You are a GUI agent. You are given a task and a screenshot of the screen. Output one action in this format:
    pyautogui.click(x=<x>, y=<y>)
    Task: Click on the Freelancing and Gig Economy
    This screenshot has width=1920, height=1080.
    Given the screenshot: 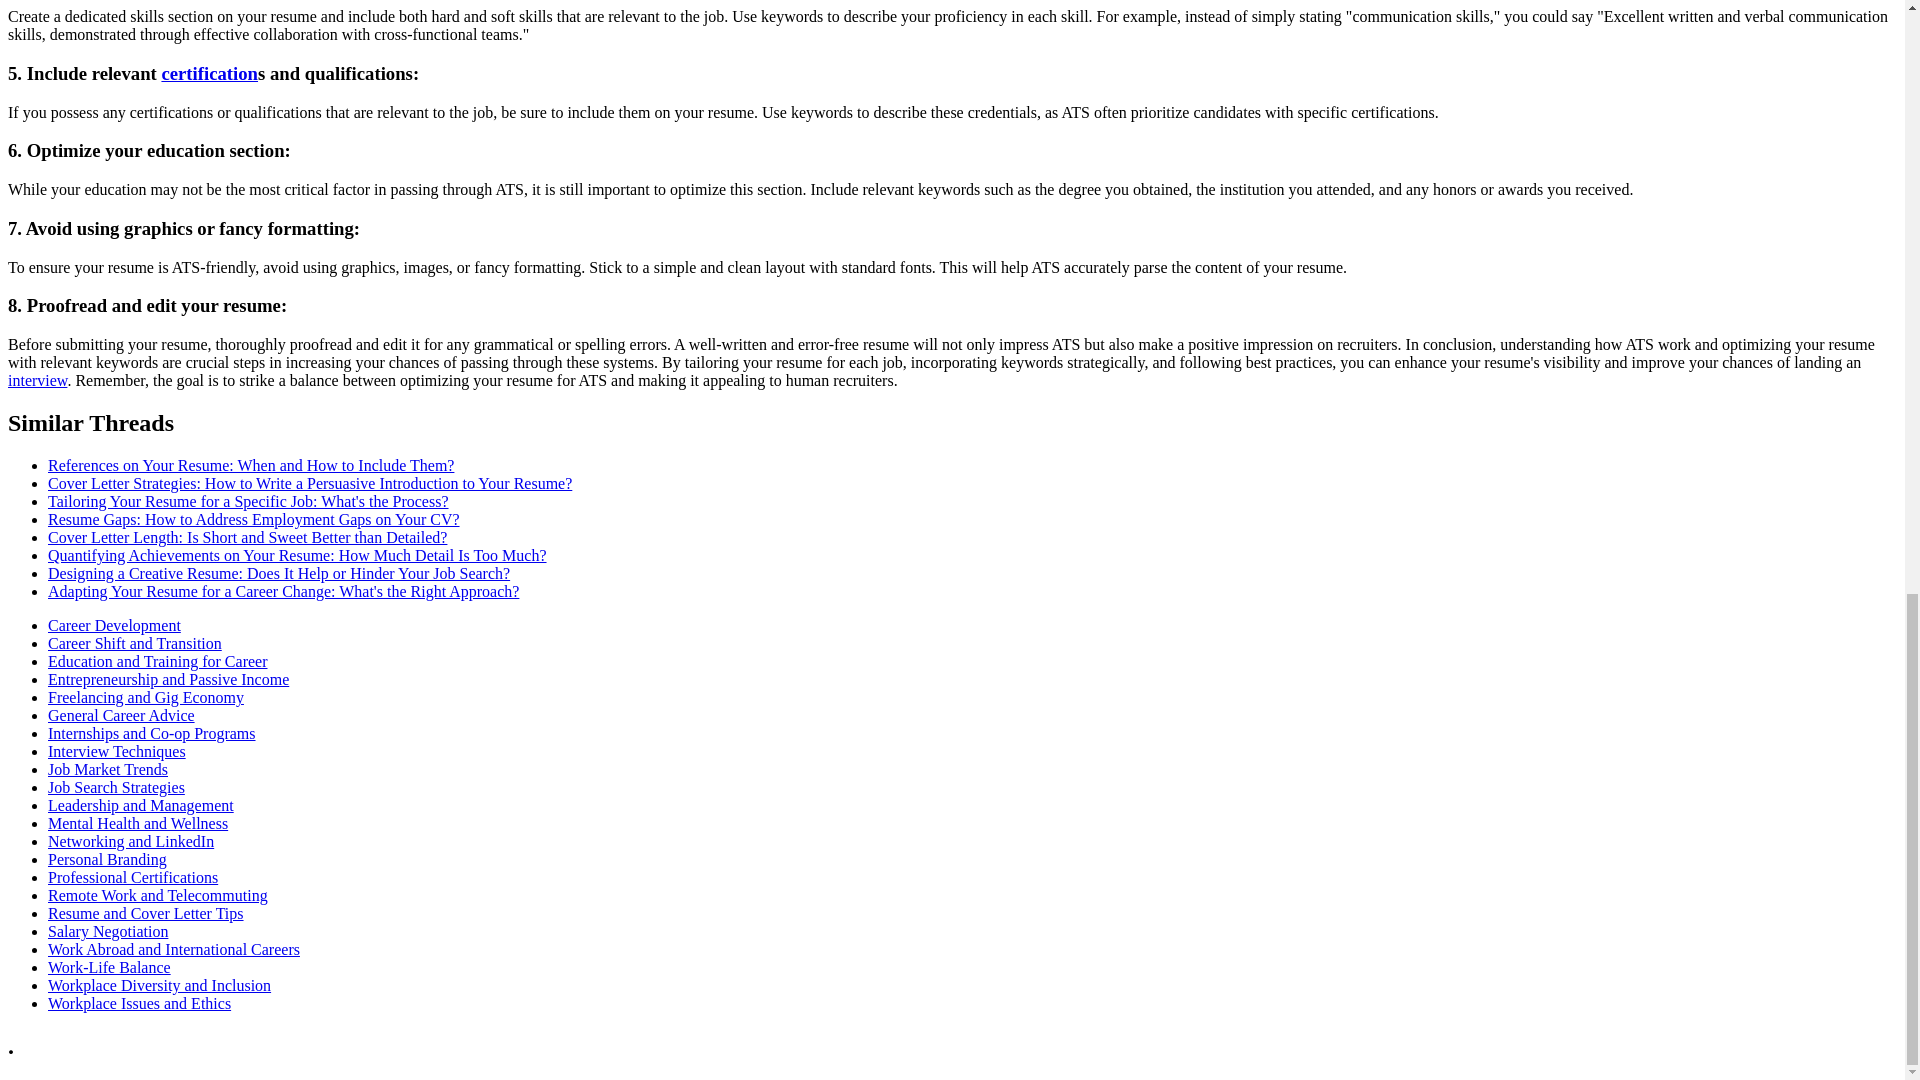 What is the action you would take?
    pyautogui.click(x=146, y=698)
    